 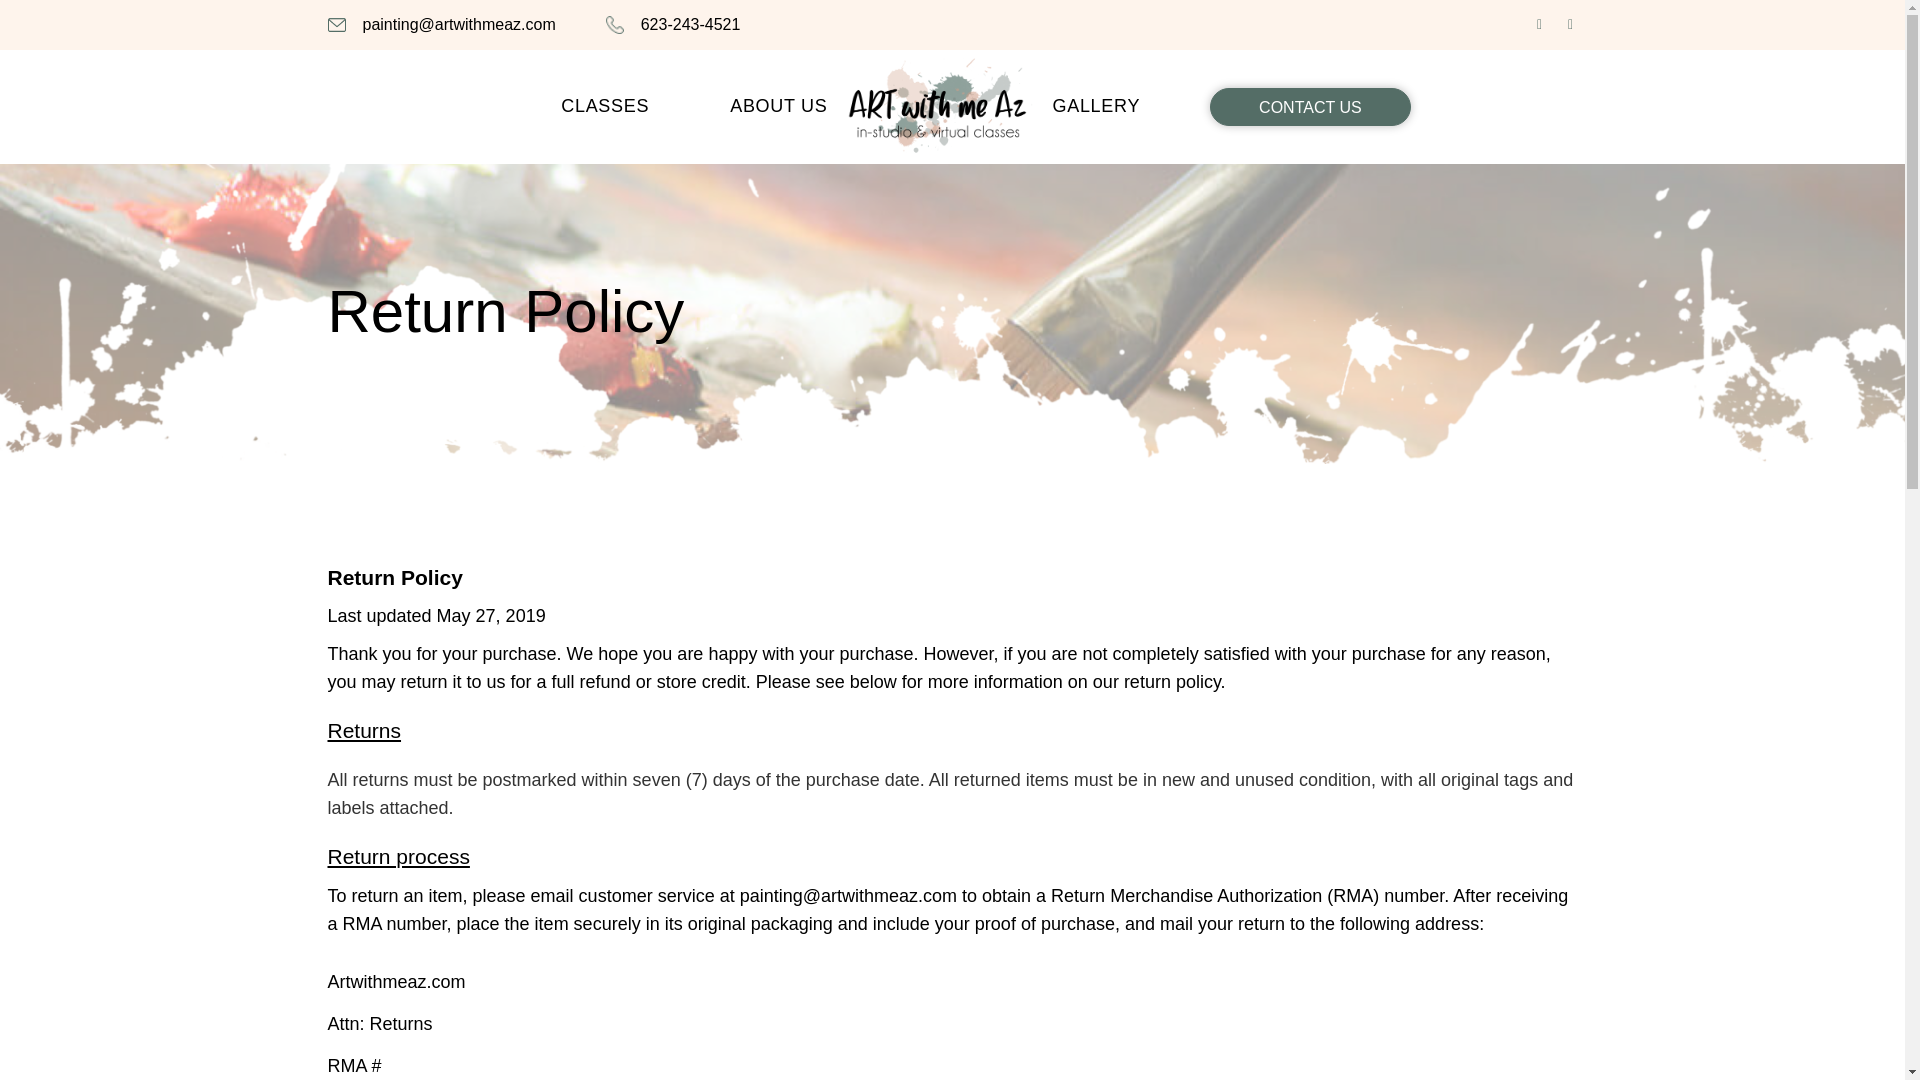 I want to click on CONTACT US, so click(x=1310, y=106).